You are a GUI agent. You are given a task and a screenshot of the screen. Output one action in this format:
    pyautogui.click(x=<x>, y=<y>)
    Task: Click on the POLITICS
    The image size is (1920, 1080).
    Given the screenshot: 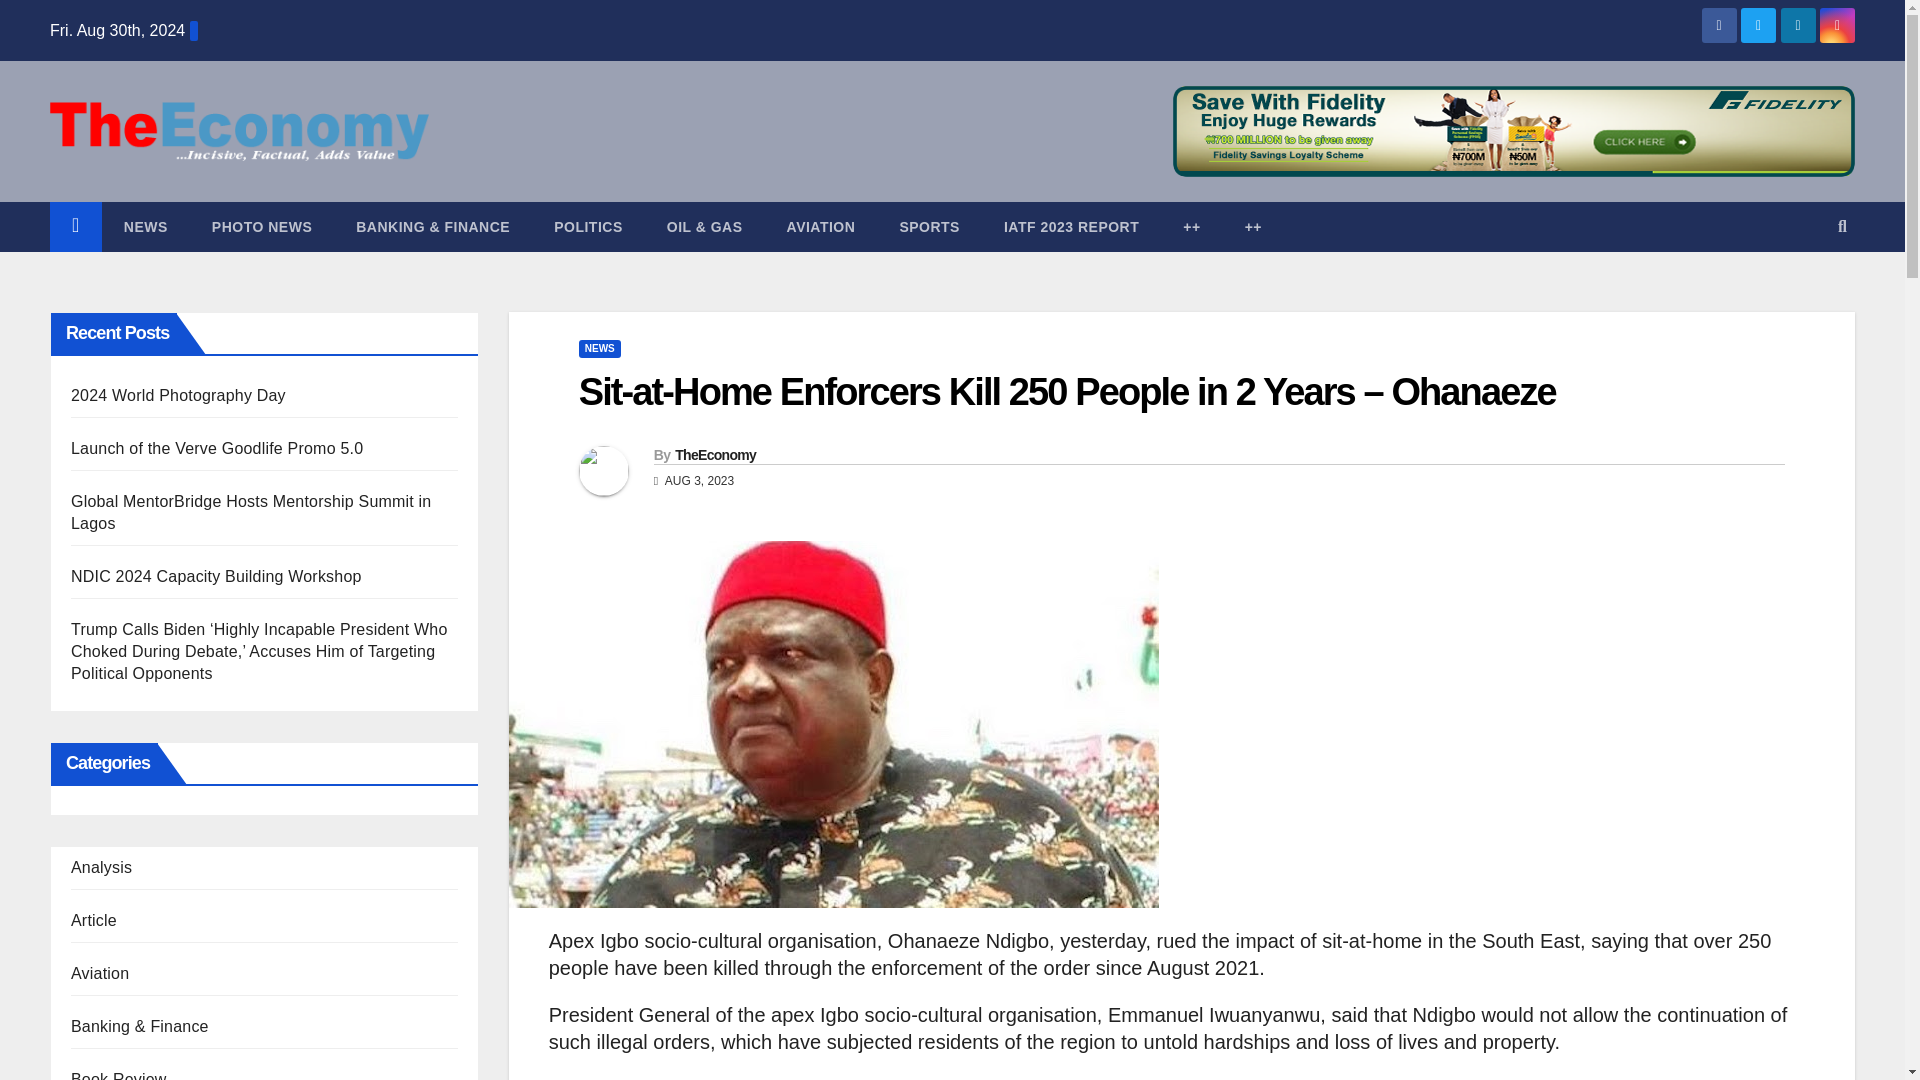 What is the action you would take?
    pyautogui.click(x=588, y=226)
    